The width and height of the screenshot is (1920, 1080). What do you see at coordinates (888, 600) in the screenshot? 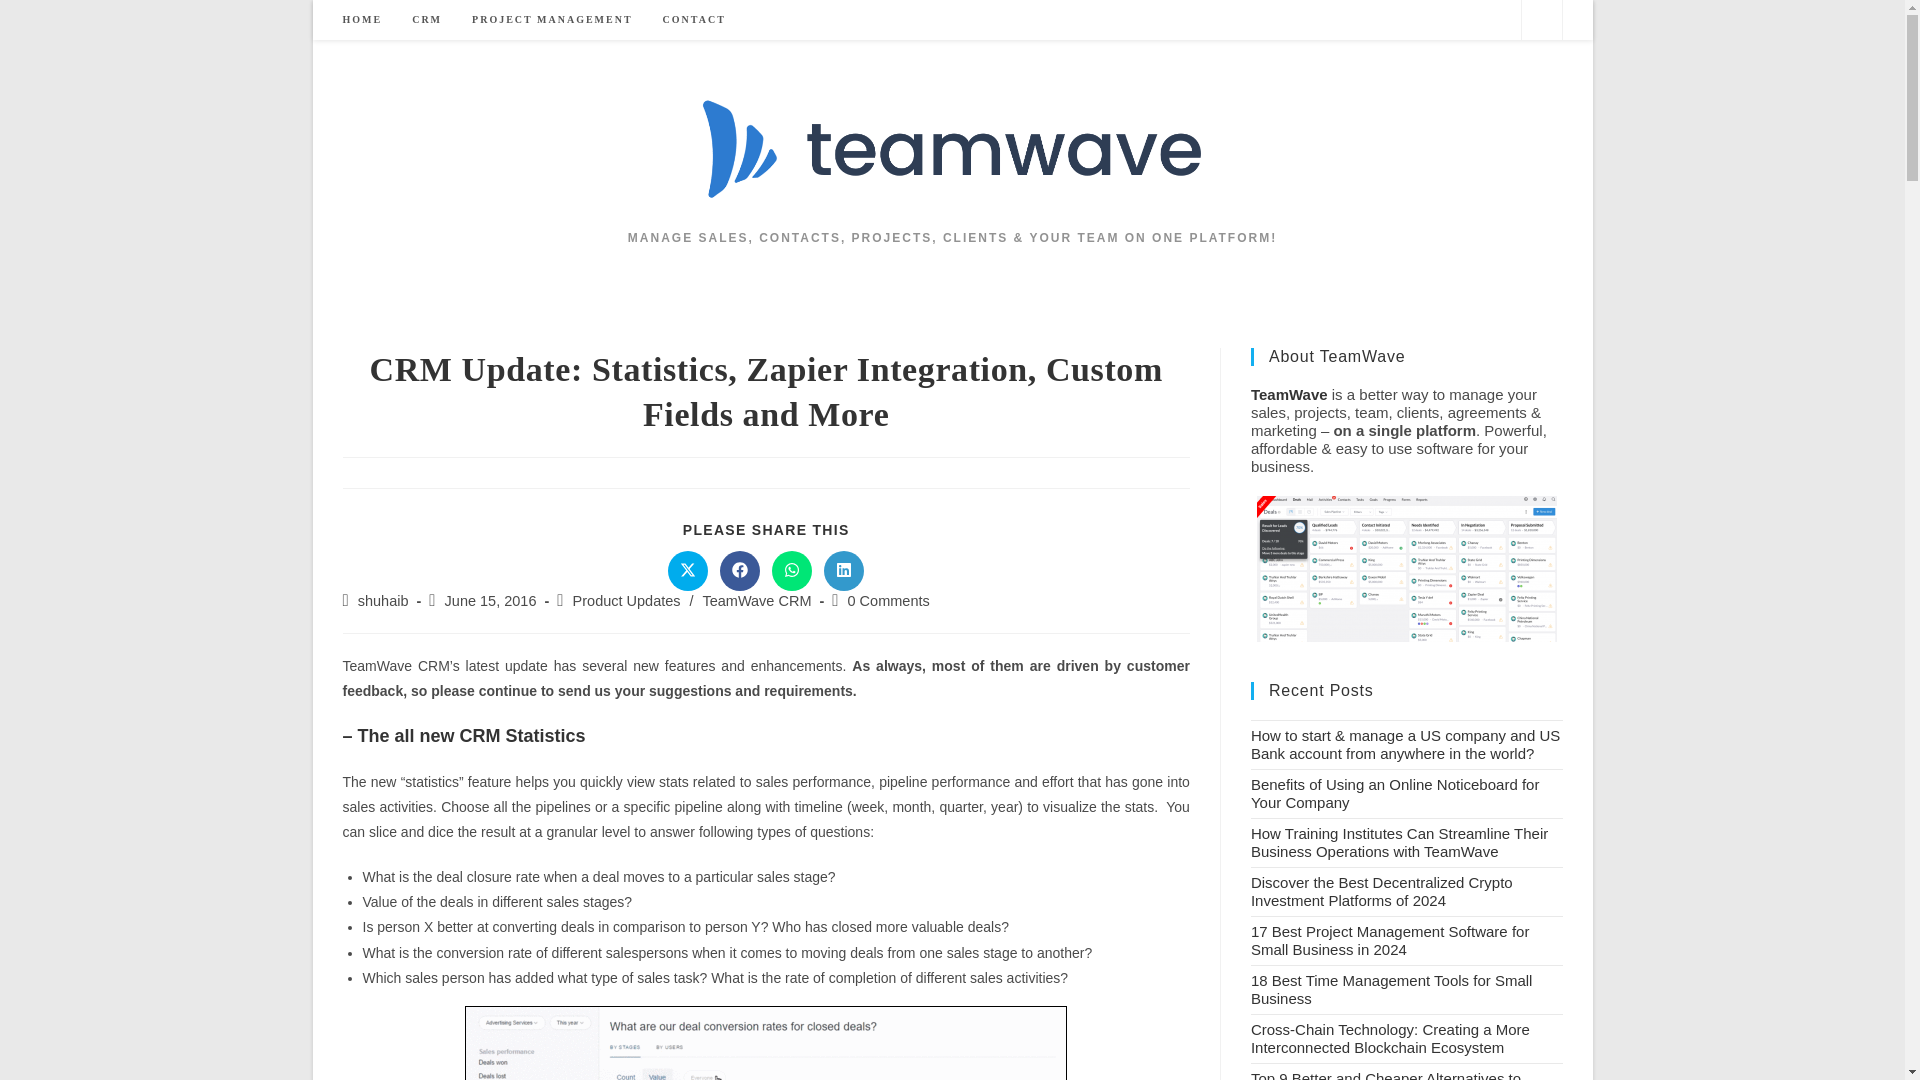
I see `0 Comments` at bounding box center [888, 600].